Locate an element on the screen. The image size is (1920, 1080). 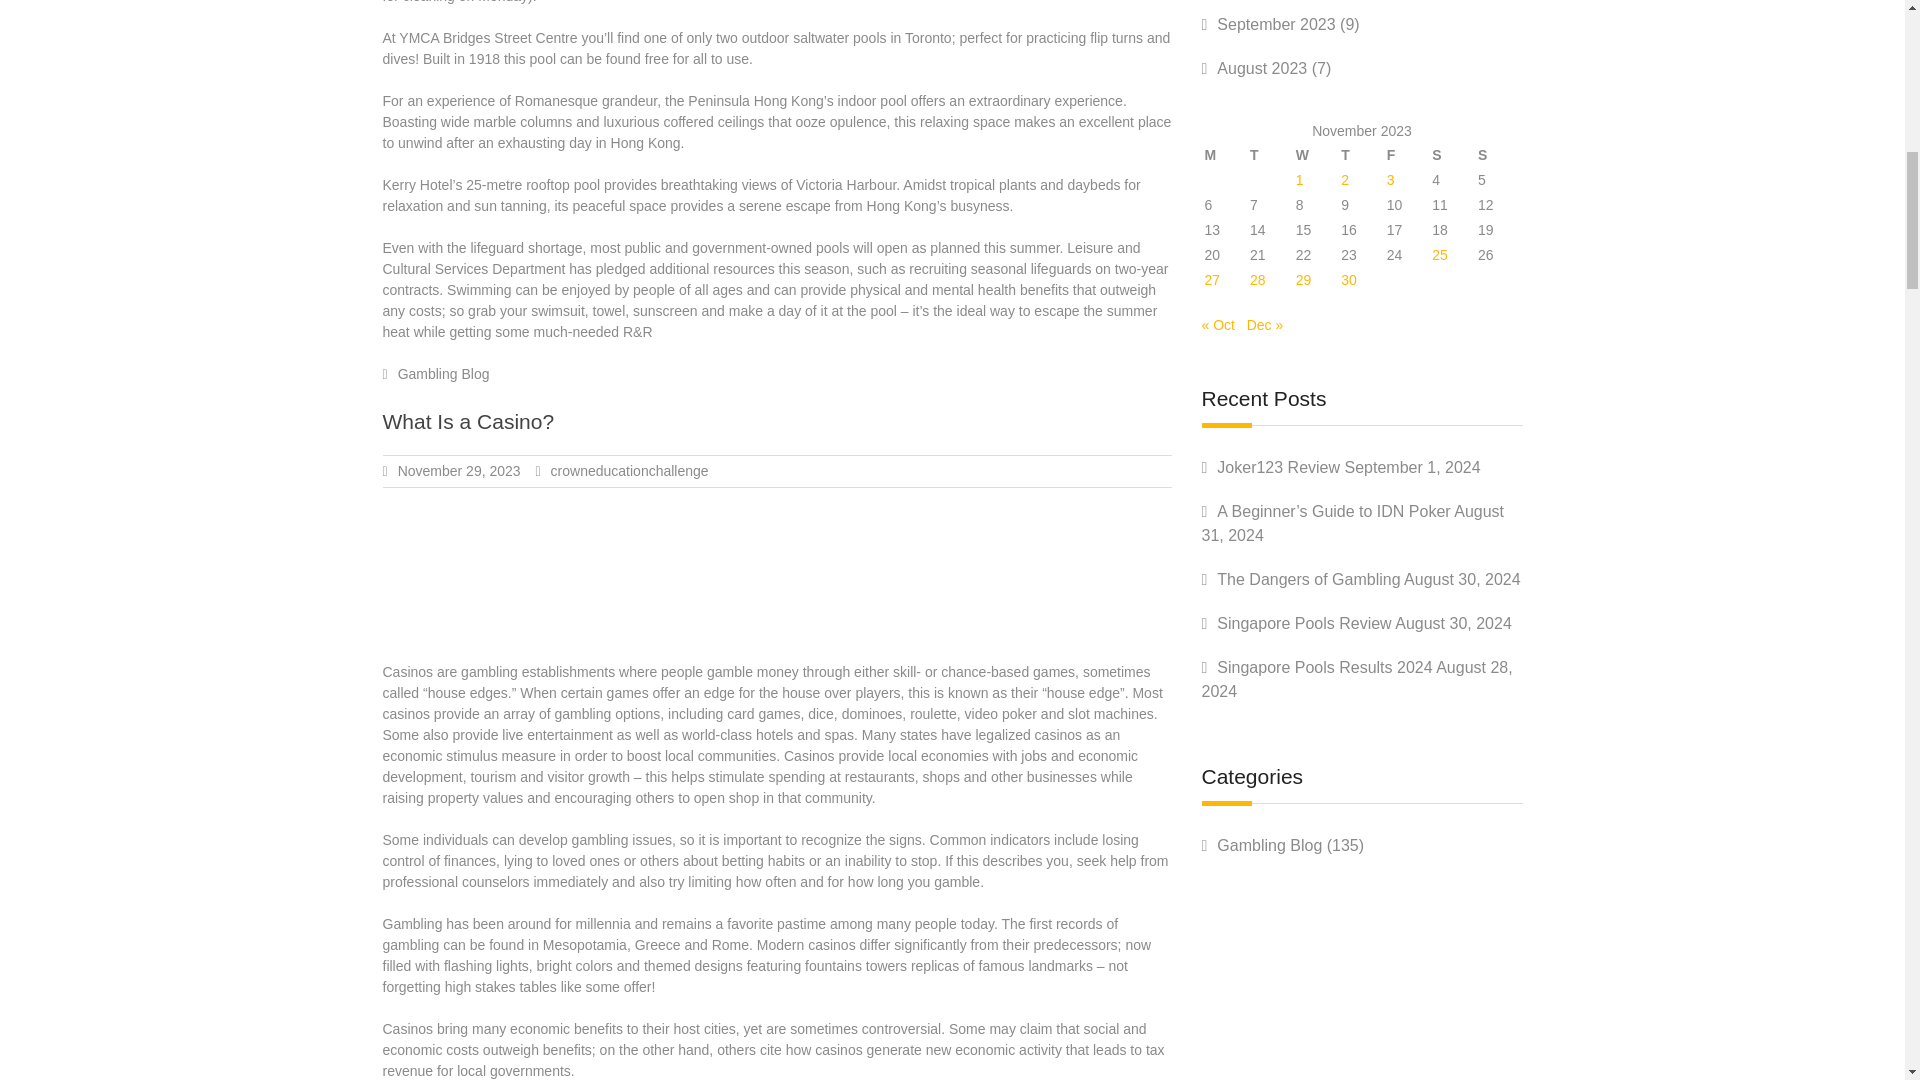
Saturday is located at coordinates (1452, 155).